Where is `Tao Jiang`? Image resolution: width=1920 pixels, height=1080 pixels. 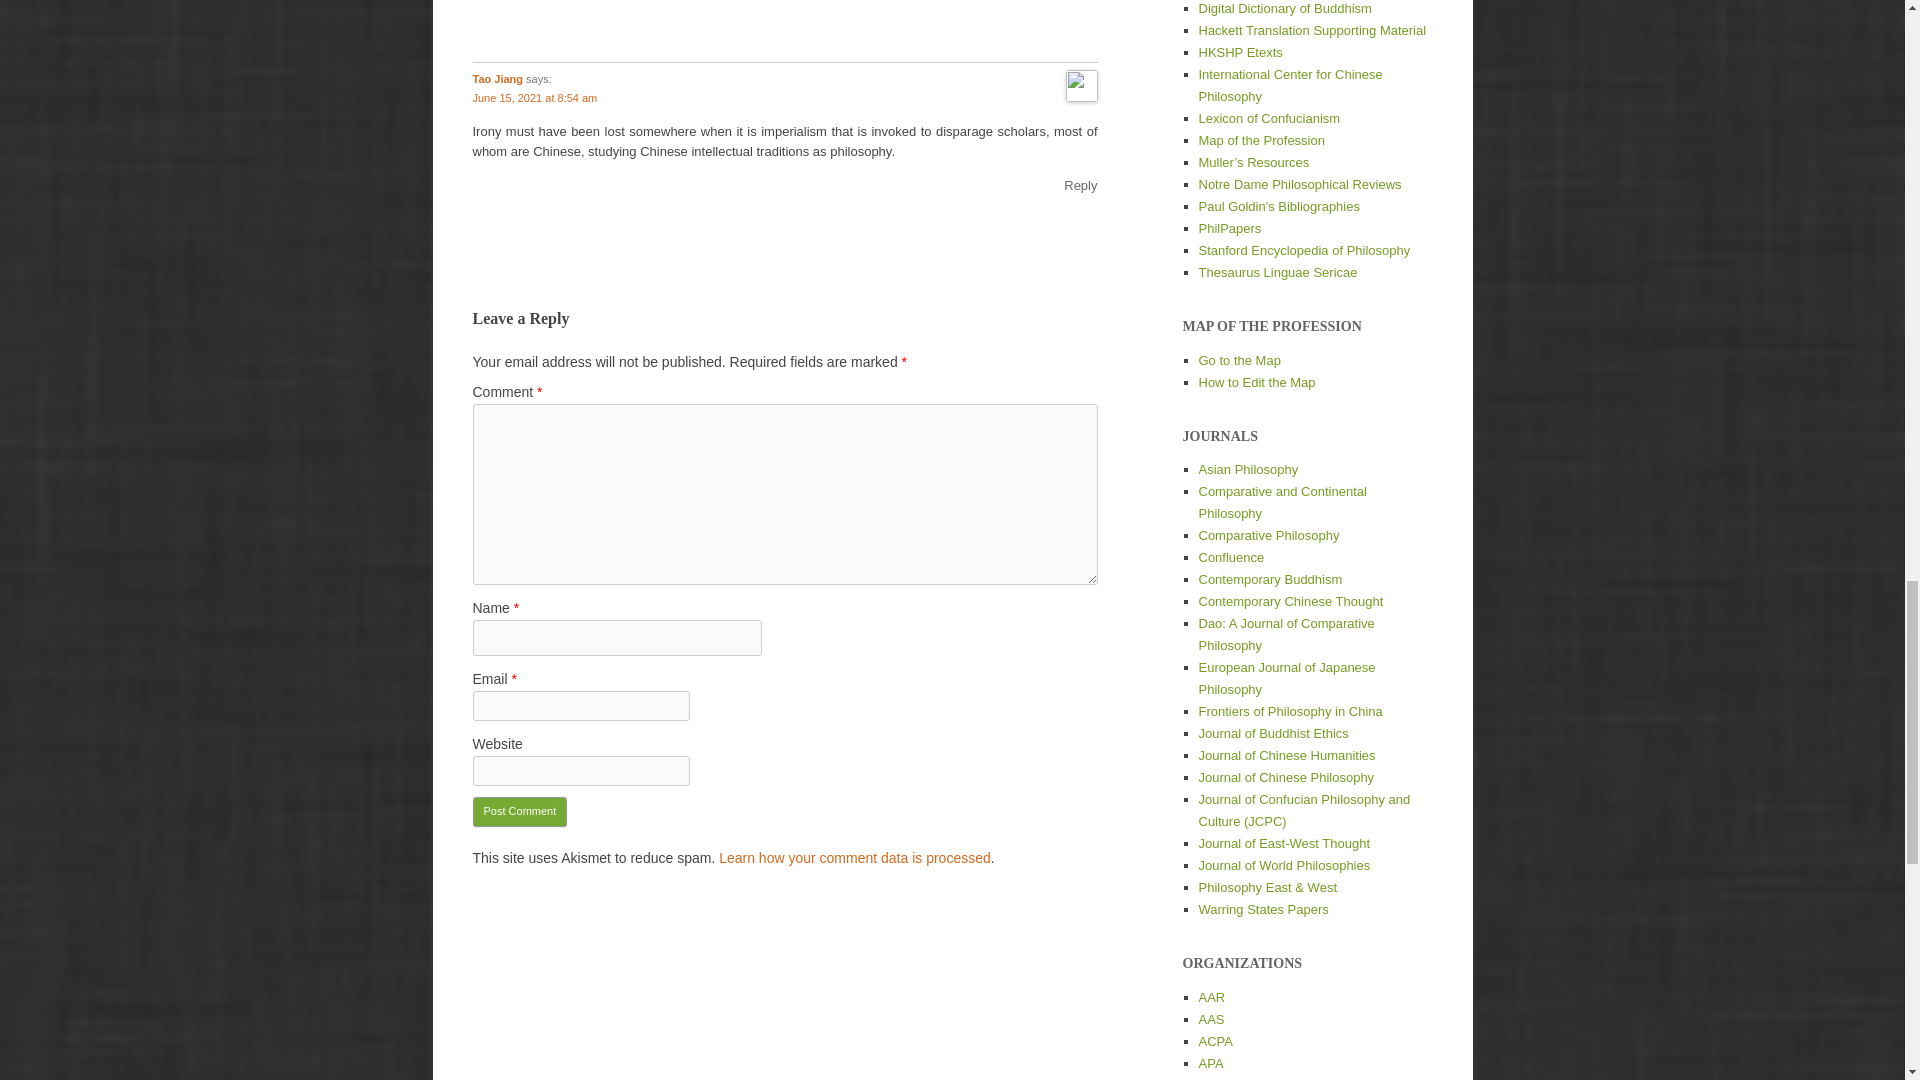
Tao Jiang is located at coordinates (497, 79).